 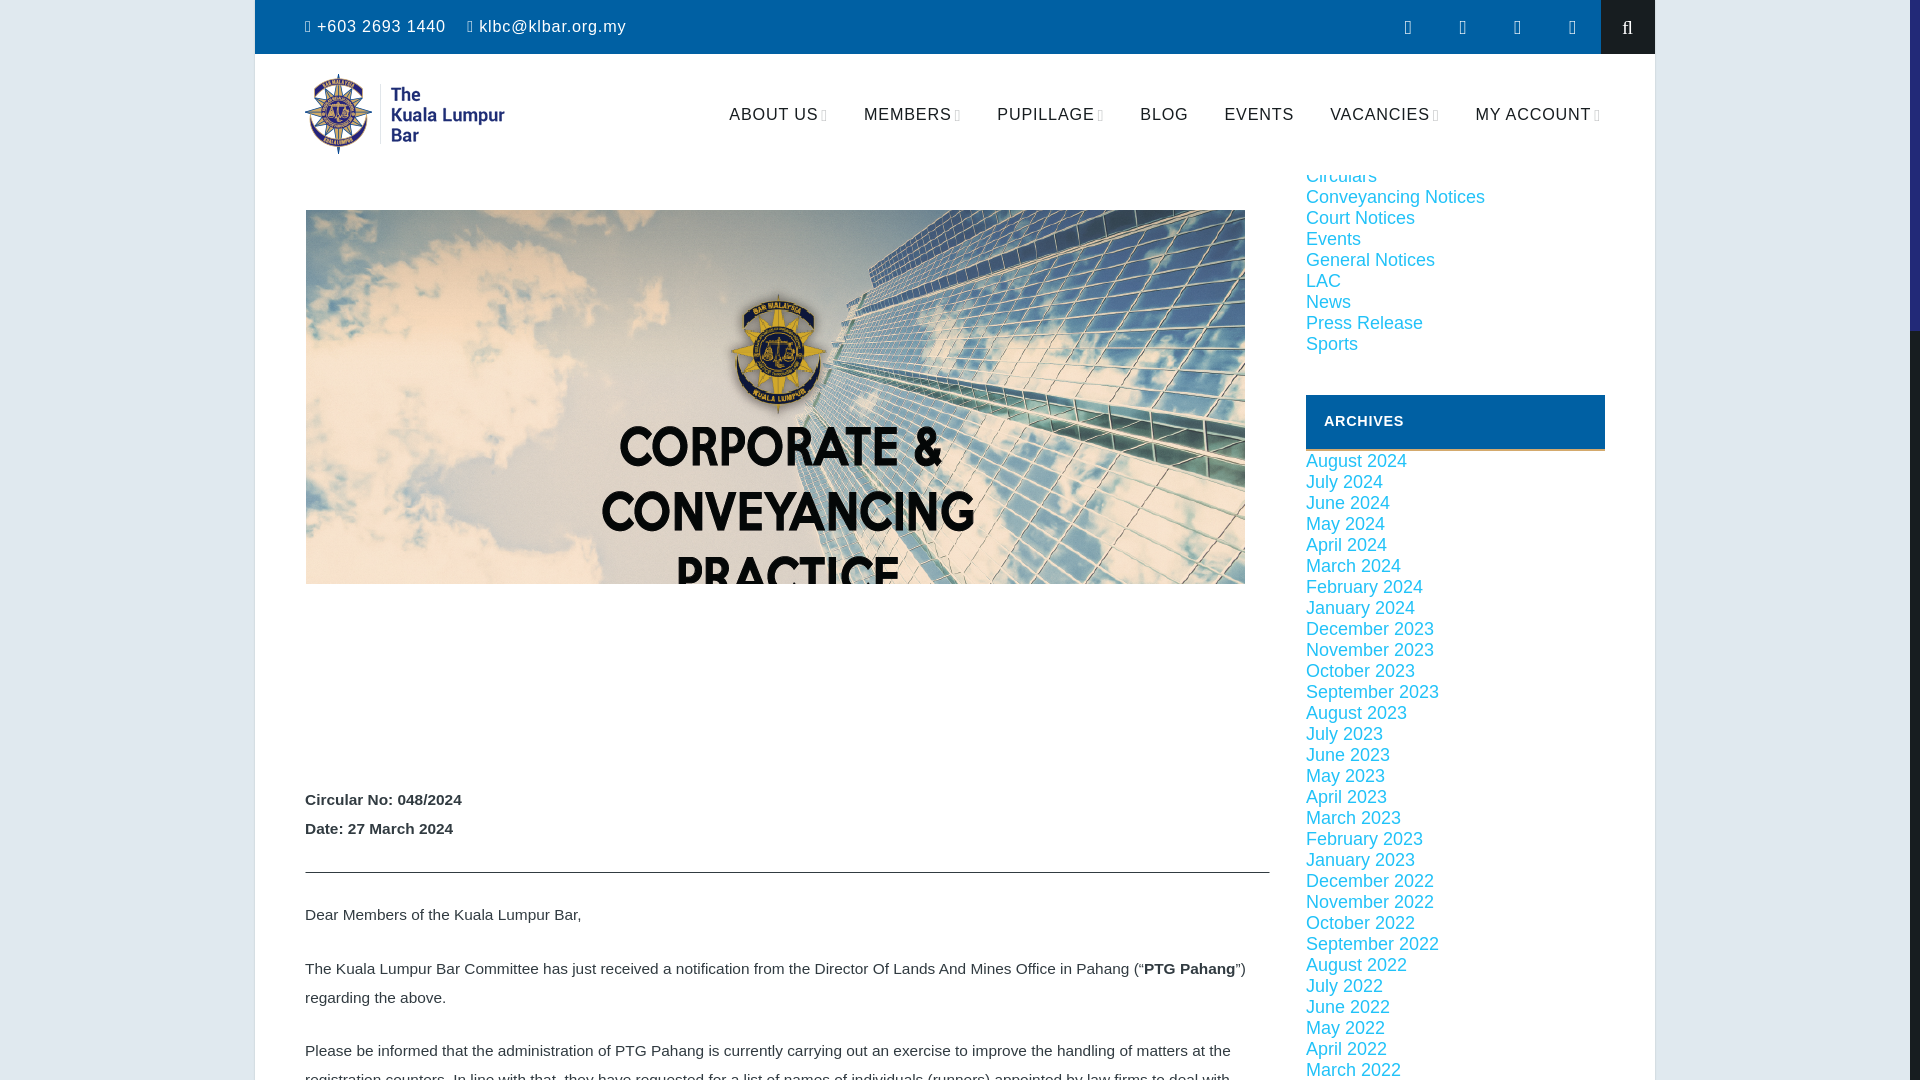 I want to click on Follow us on Facebook, so click(x=1518, y=27).